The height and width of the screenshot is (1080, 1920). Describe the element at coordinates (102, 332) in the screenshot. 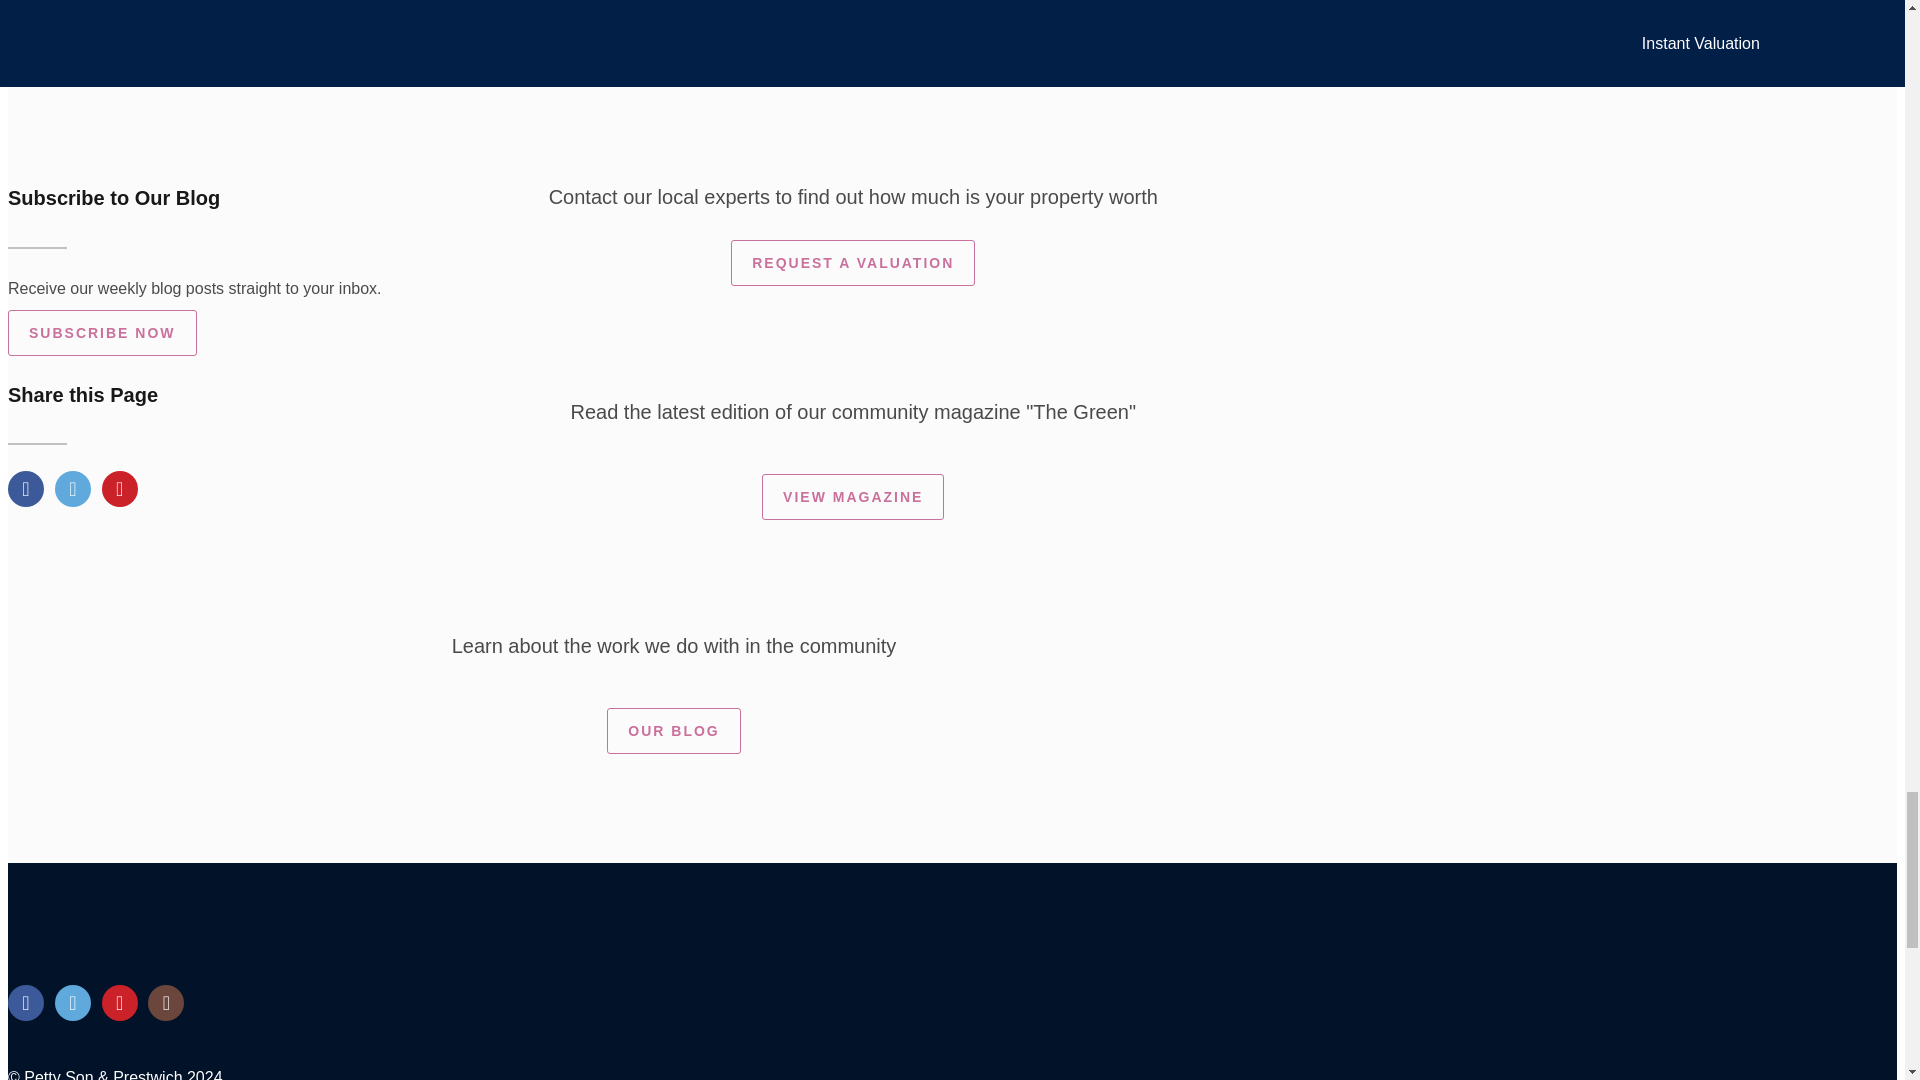

I see `SUBSCRIBE NOW` at that location.